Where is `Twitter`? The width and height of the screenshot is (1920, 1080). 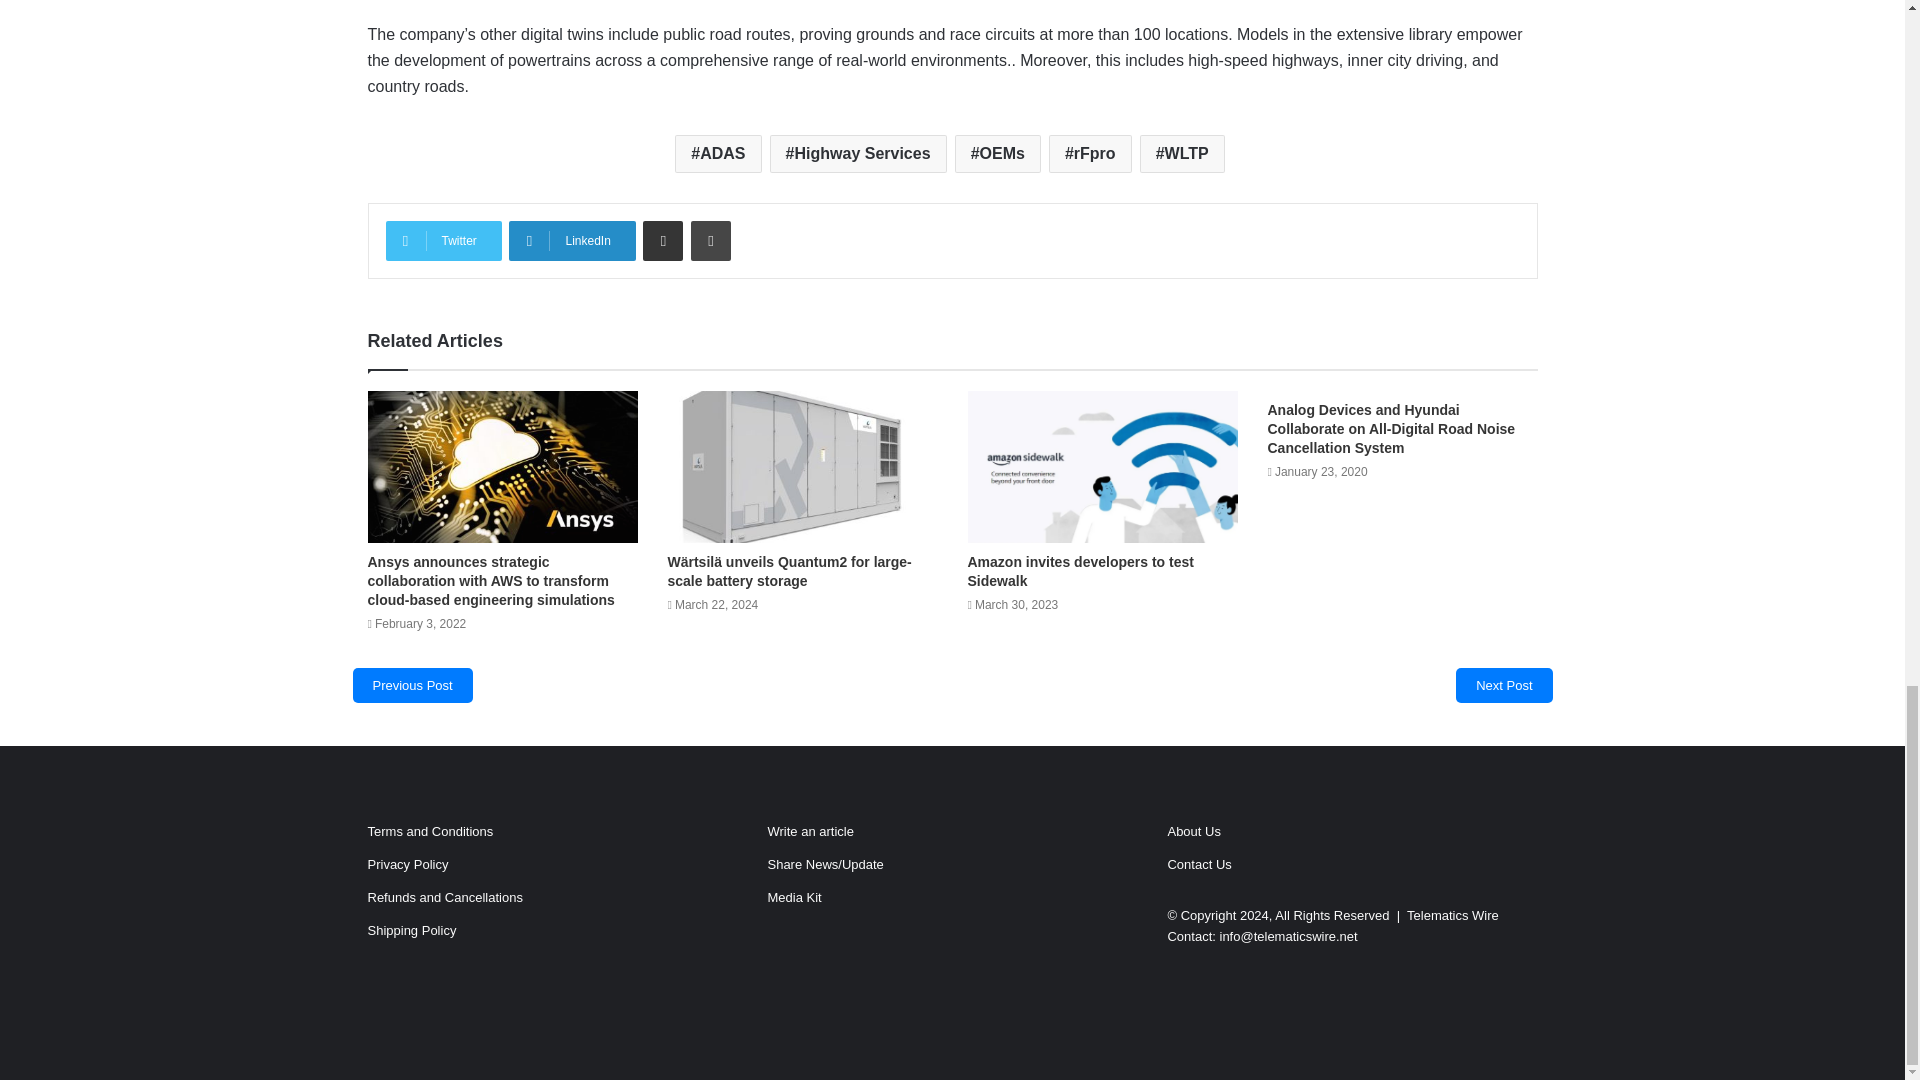 Twitter is located at coordinates (443, 241).